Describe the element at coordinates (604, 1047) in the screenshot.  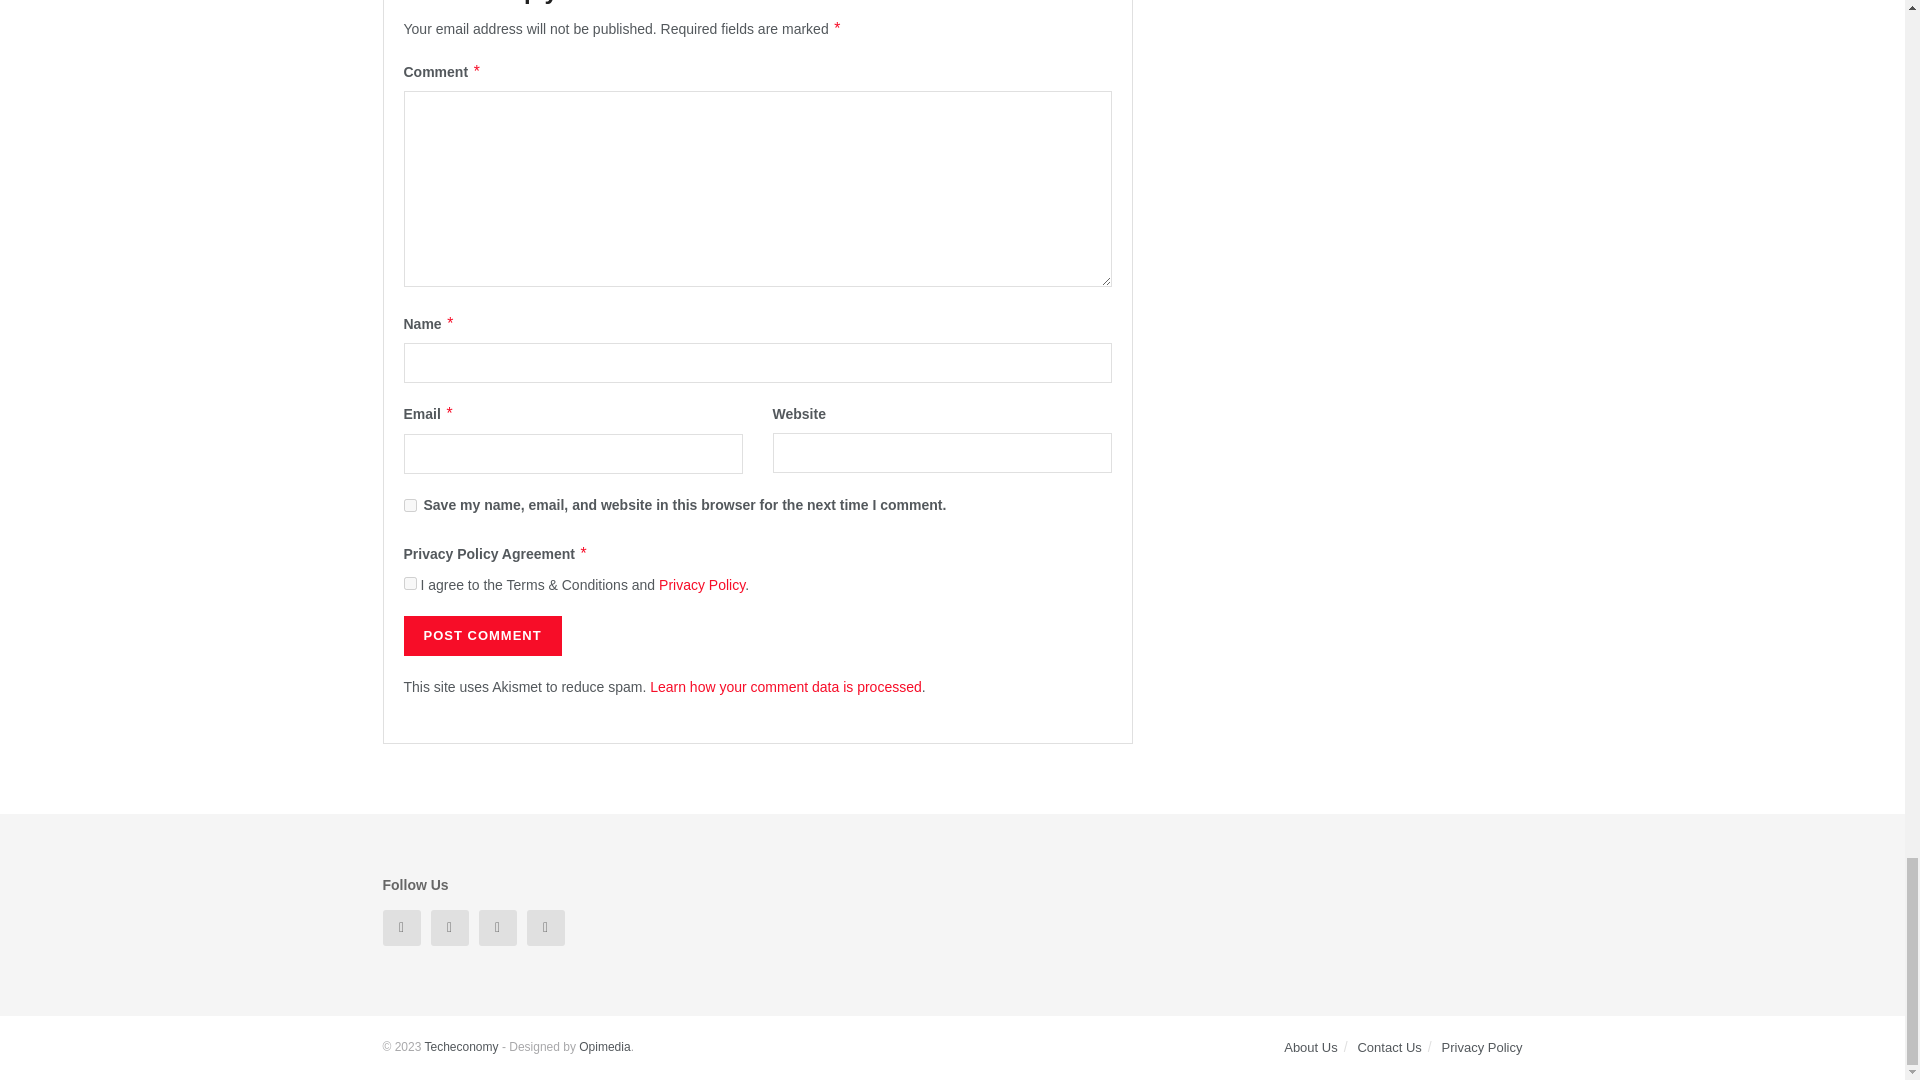
I see `Opmedia` at that location.